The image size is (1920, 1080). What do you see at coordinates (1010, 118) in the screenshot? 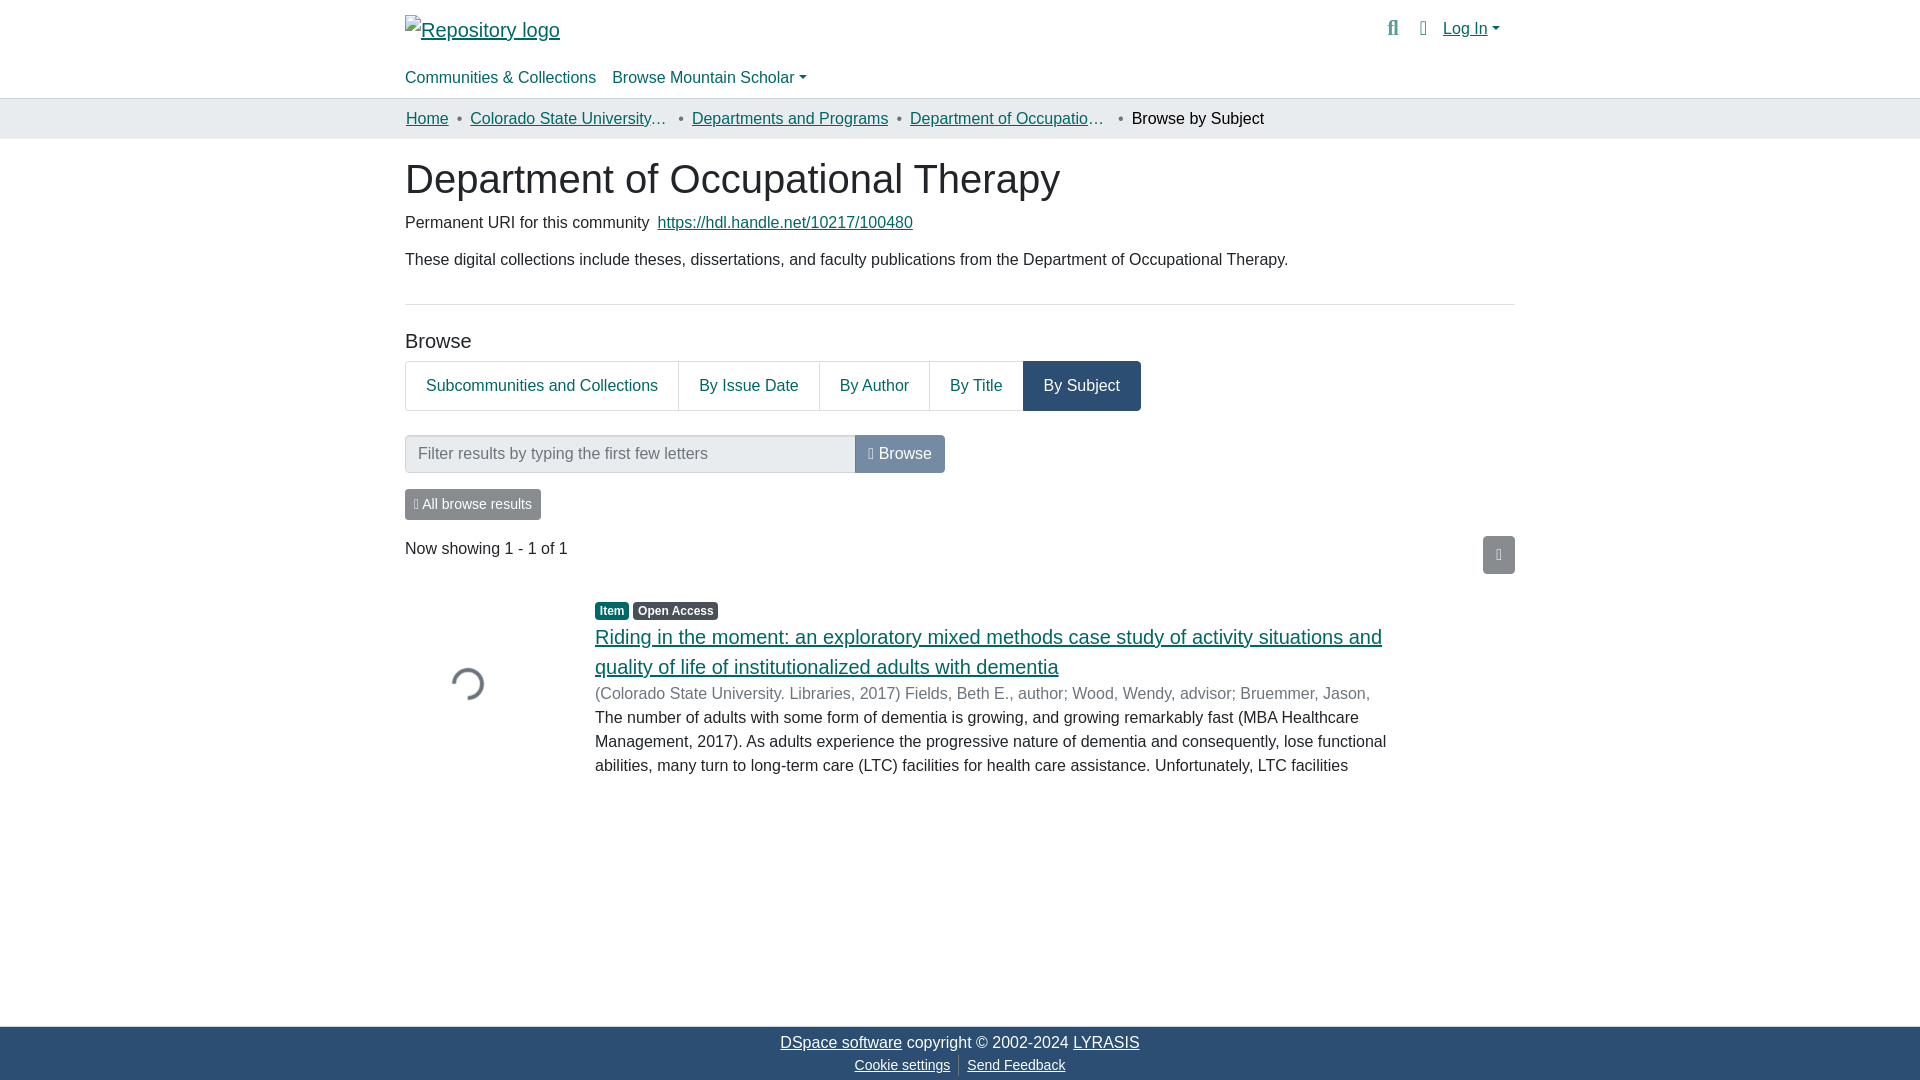
I see `Department of Occupational Therapy` at bounding box center [1010, 118].